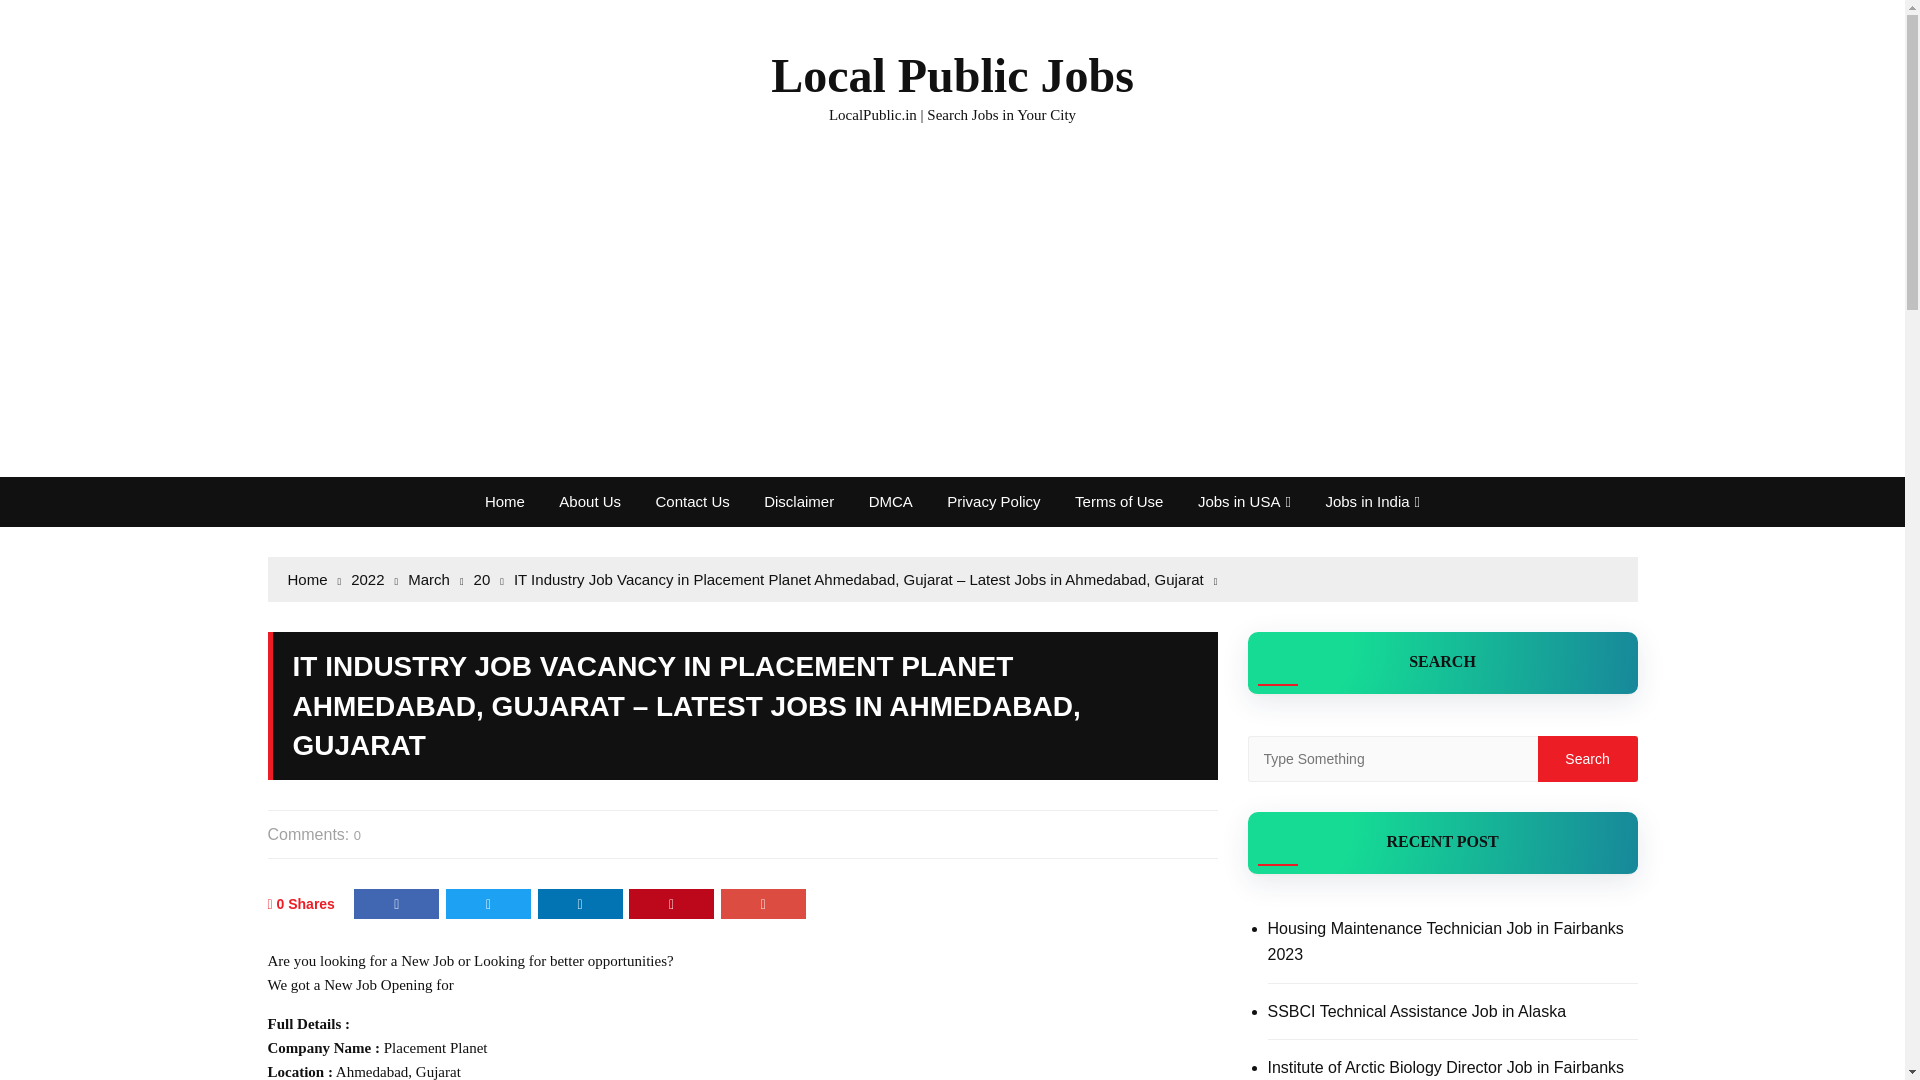 Image resolution: width=1920 pixels, height=1080 pixels. I want to click on Contact Us, so click(692, 502).